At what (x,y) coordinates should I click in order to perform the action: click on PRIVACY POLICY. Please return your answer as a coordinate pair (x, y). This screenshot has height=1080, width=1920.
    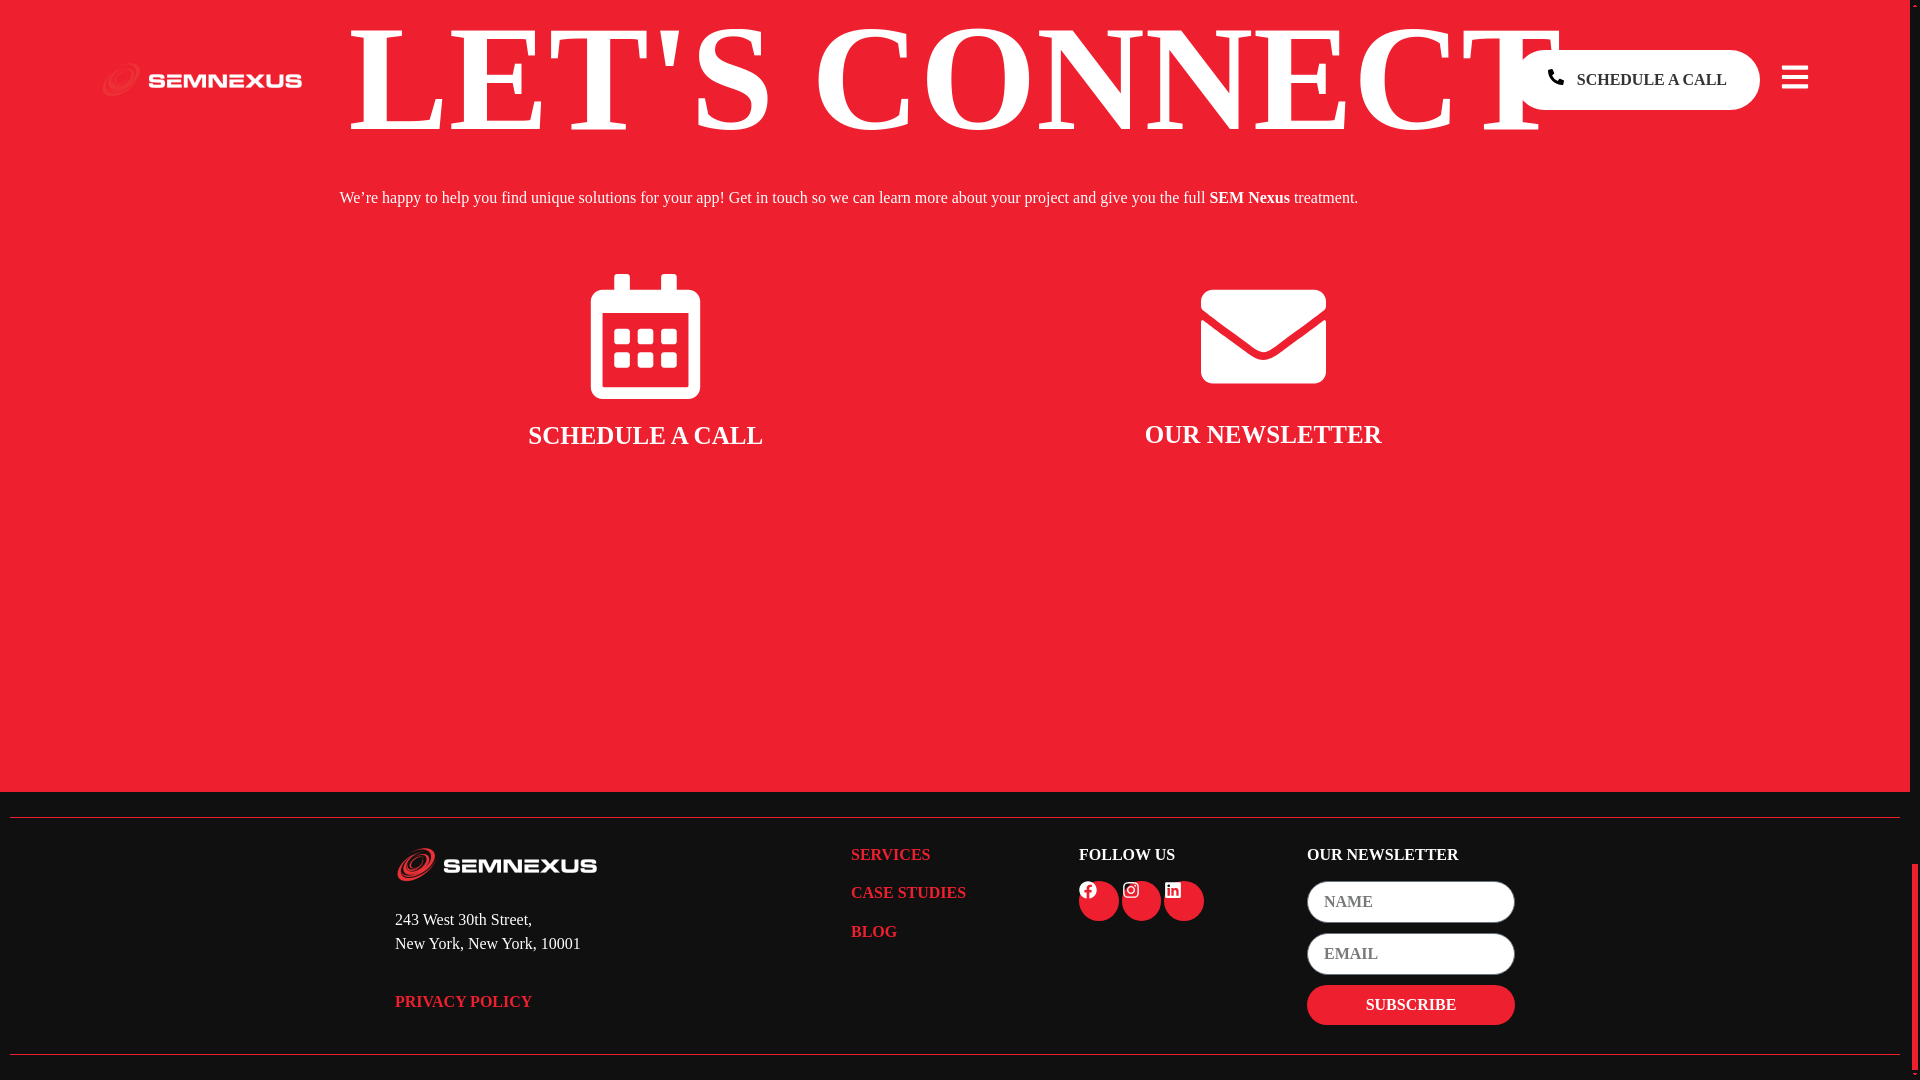
    Looking at the image, I should click on (463, 1000).